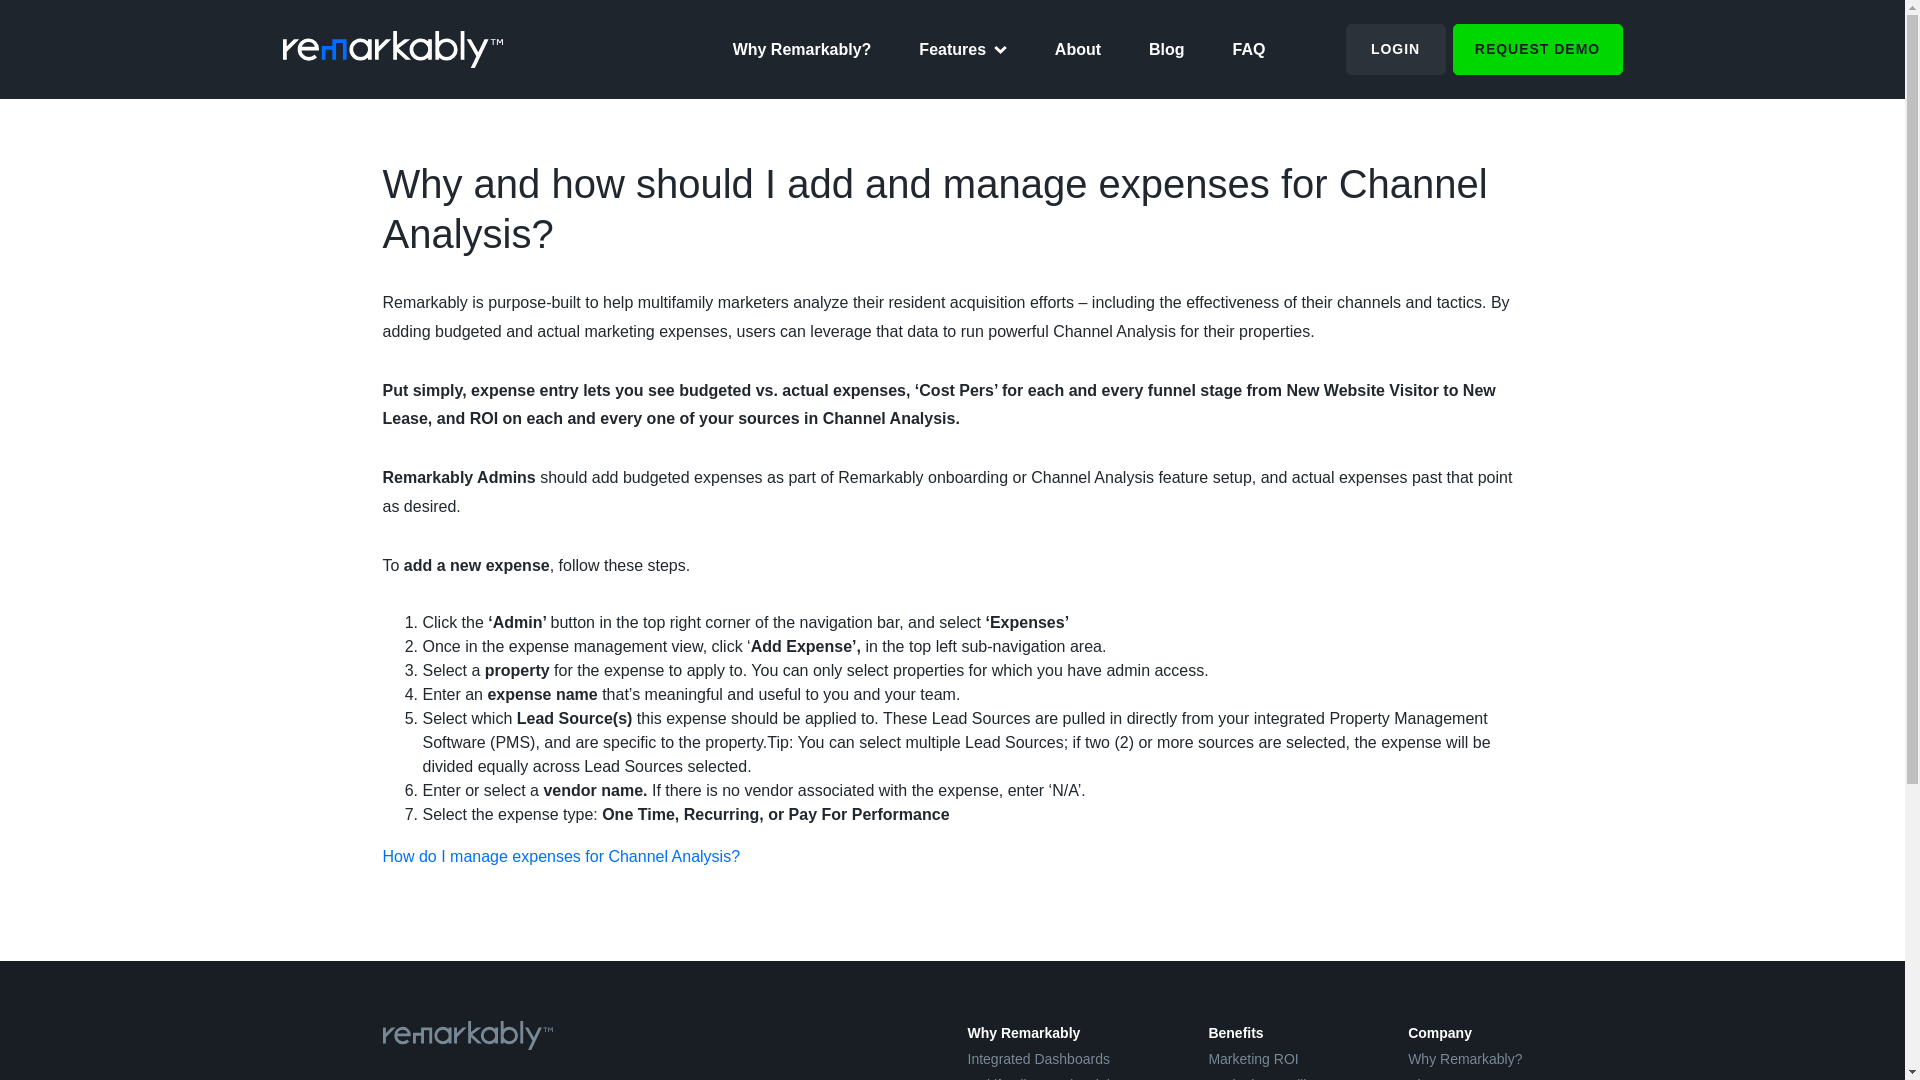  Describe the element at coordinates (802, 49) in the screenshot. I see `Why Remarkably?` at that location.